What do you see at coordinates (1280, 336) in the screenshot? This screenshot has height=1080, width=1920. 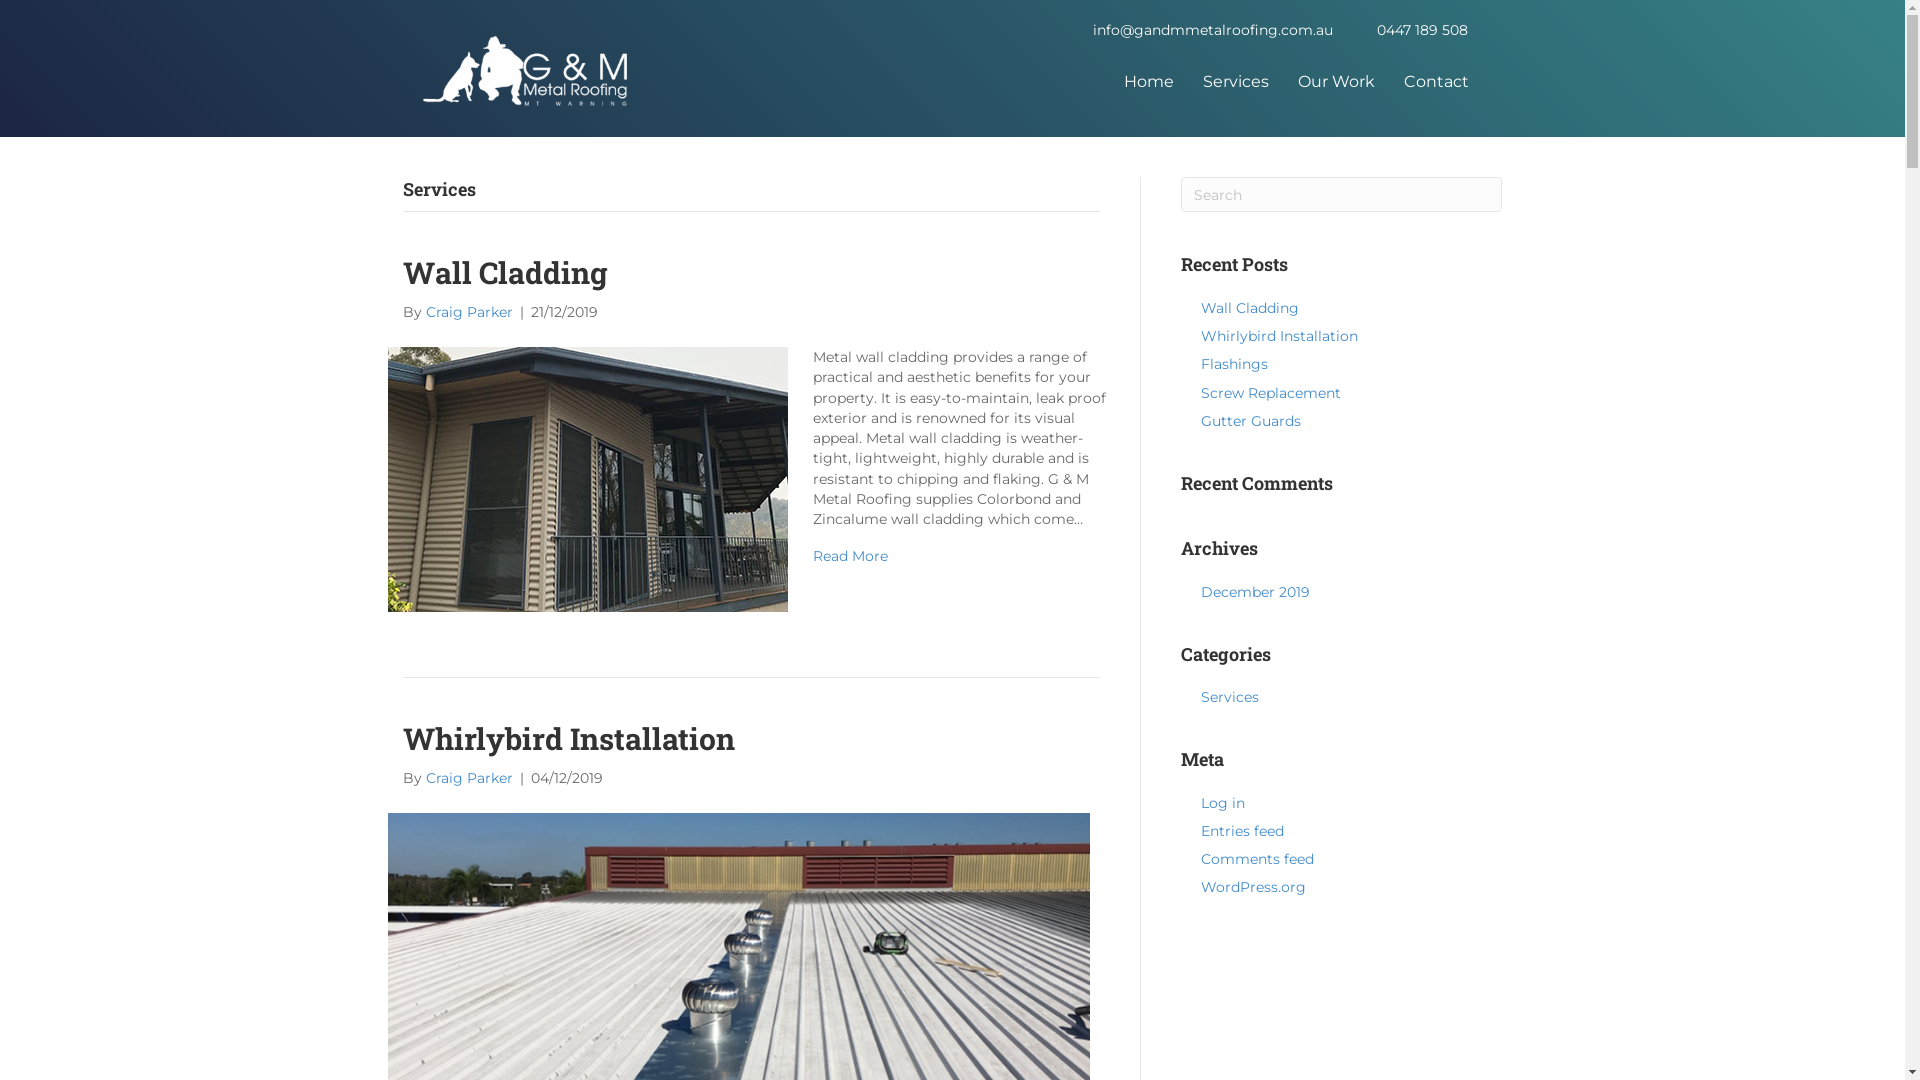 I see `Whirlybird Installation` at bounding box center [1280, 336].